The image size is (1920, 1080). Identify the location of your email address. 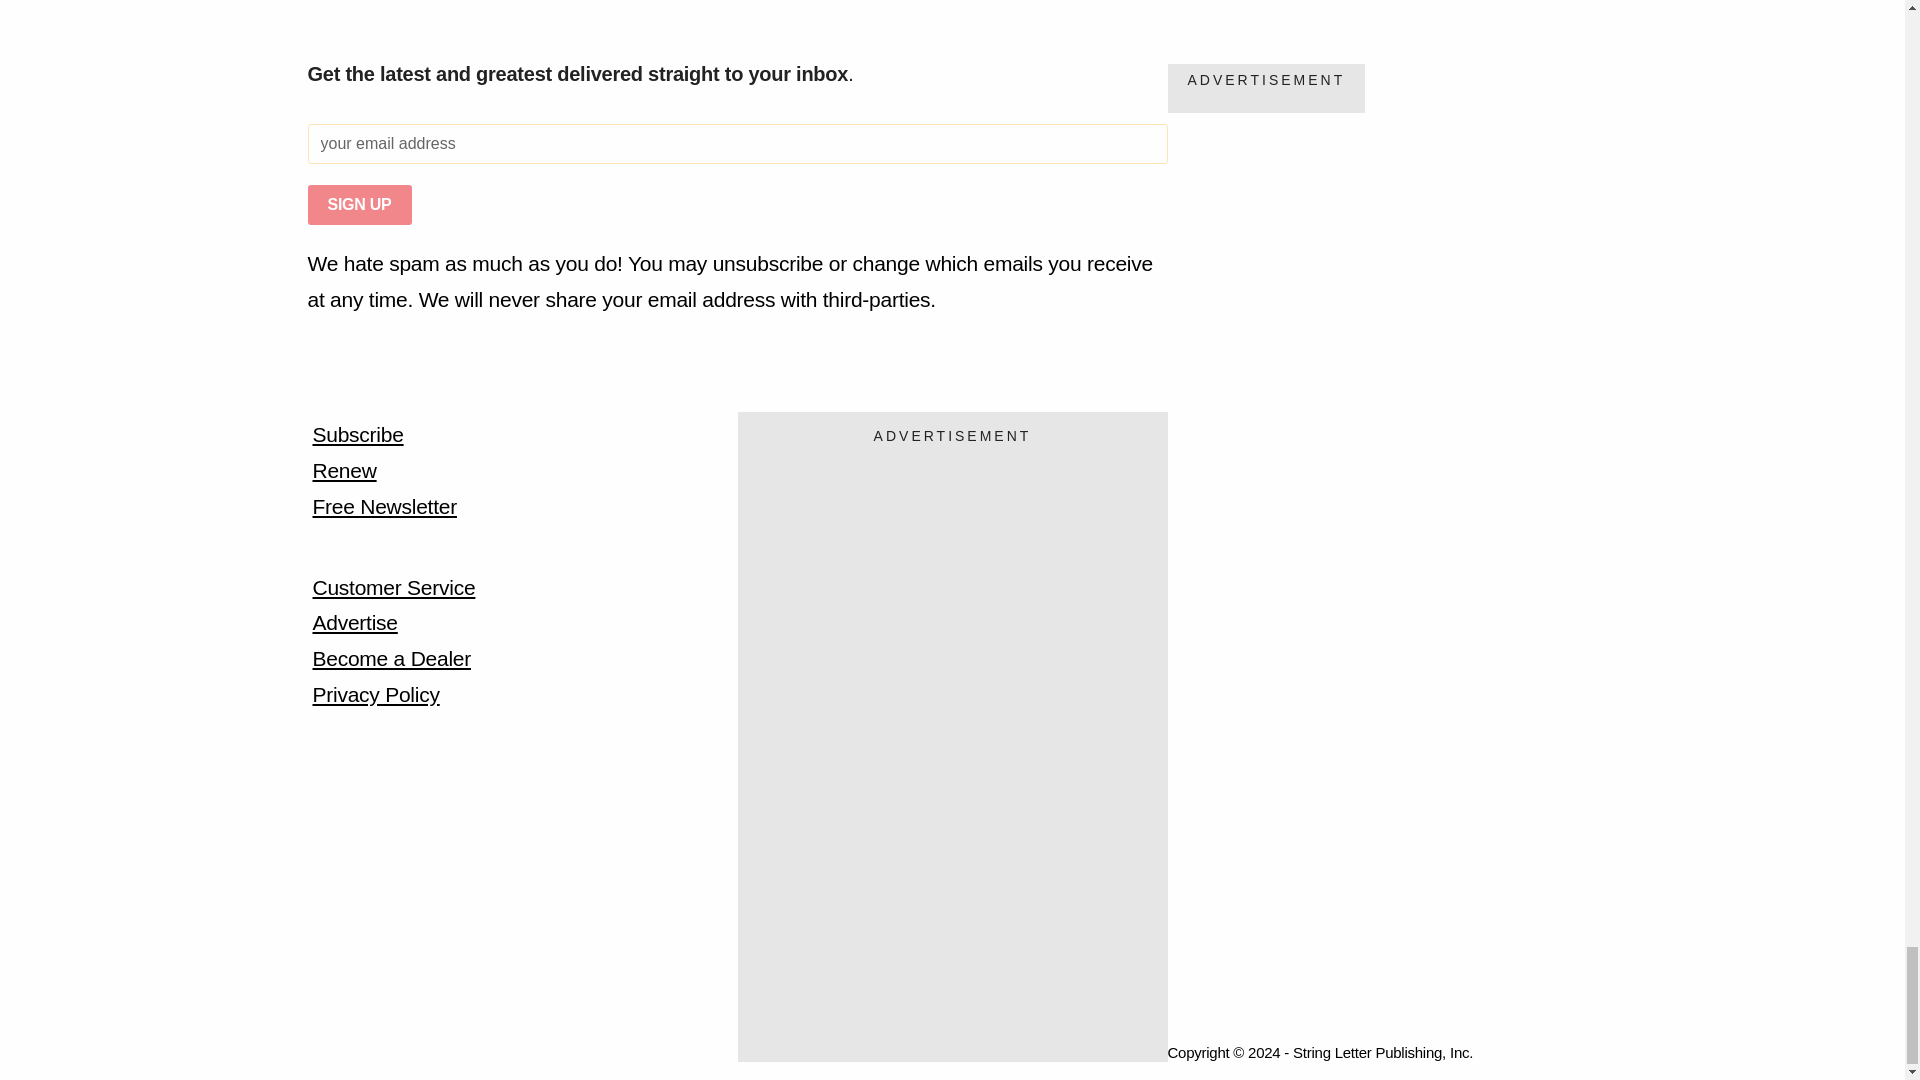
(737, 144).